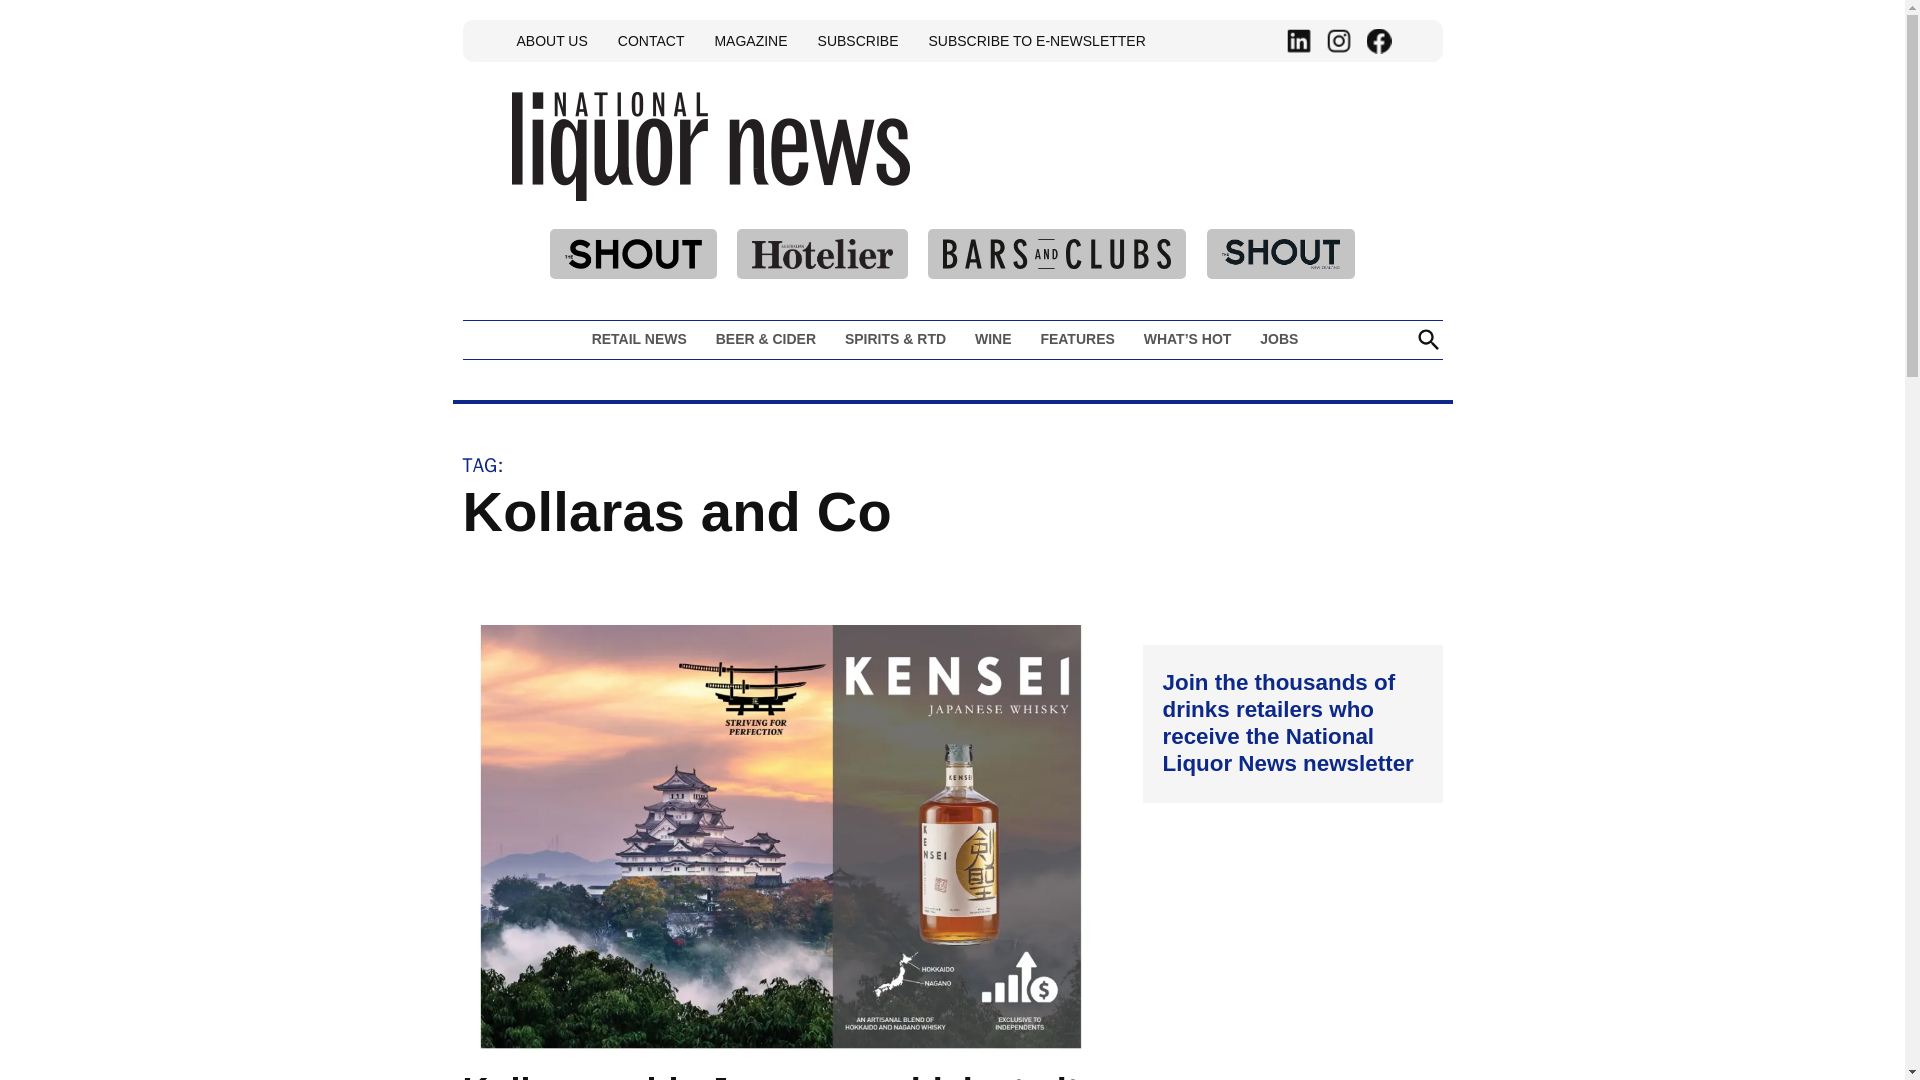 The image size is (1920, 1080). Describe the element at coordinates (1378, 41) in the screenshot. I see `Facebook` at that location.